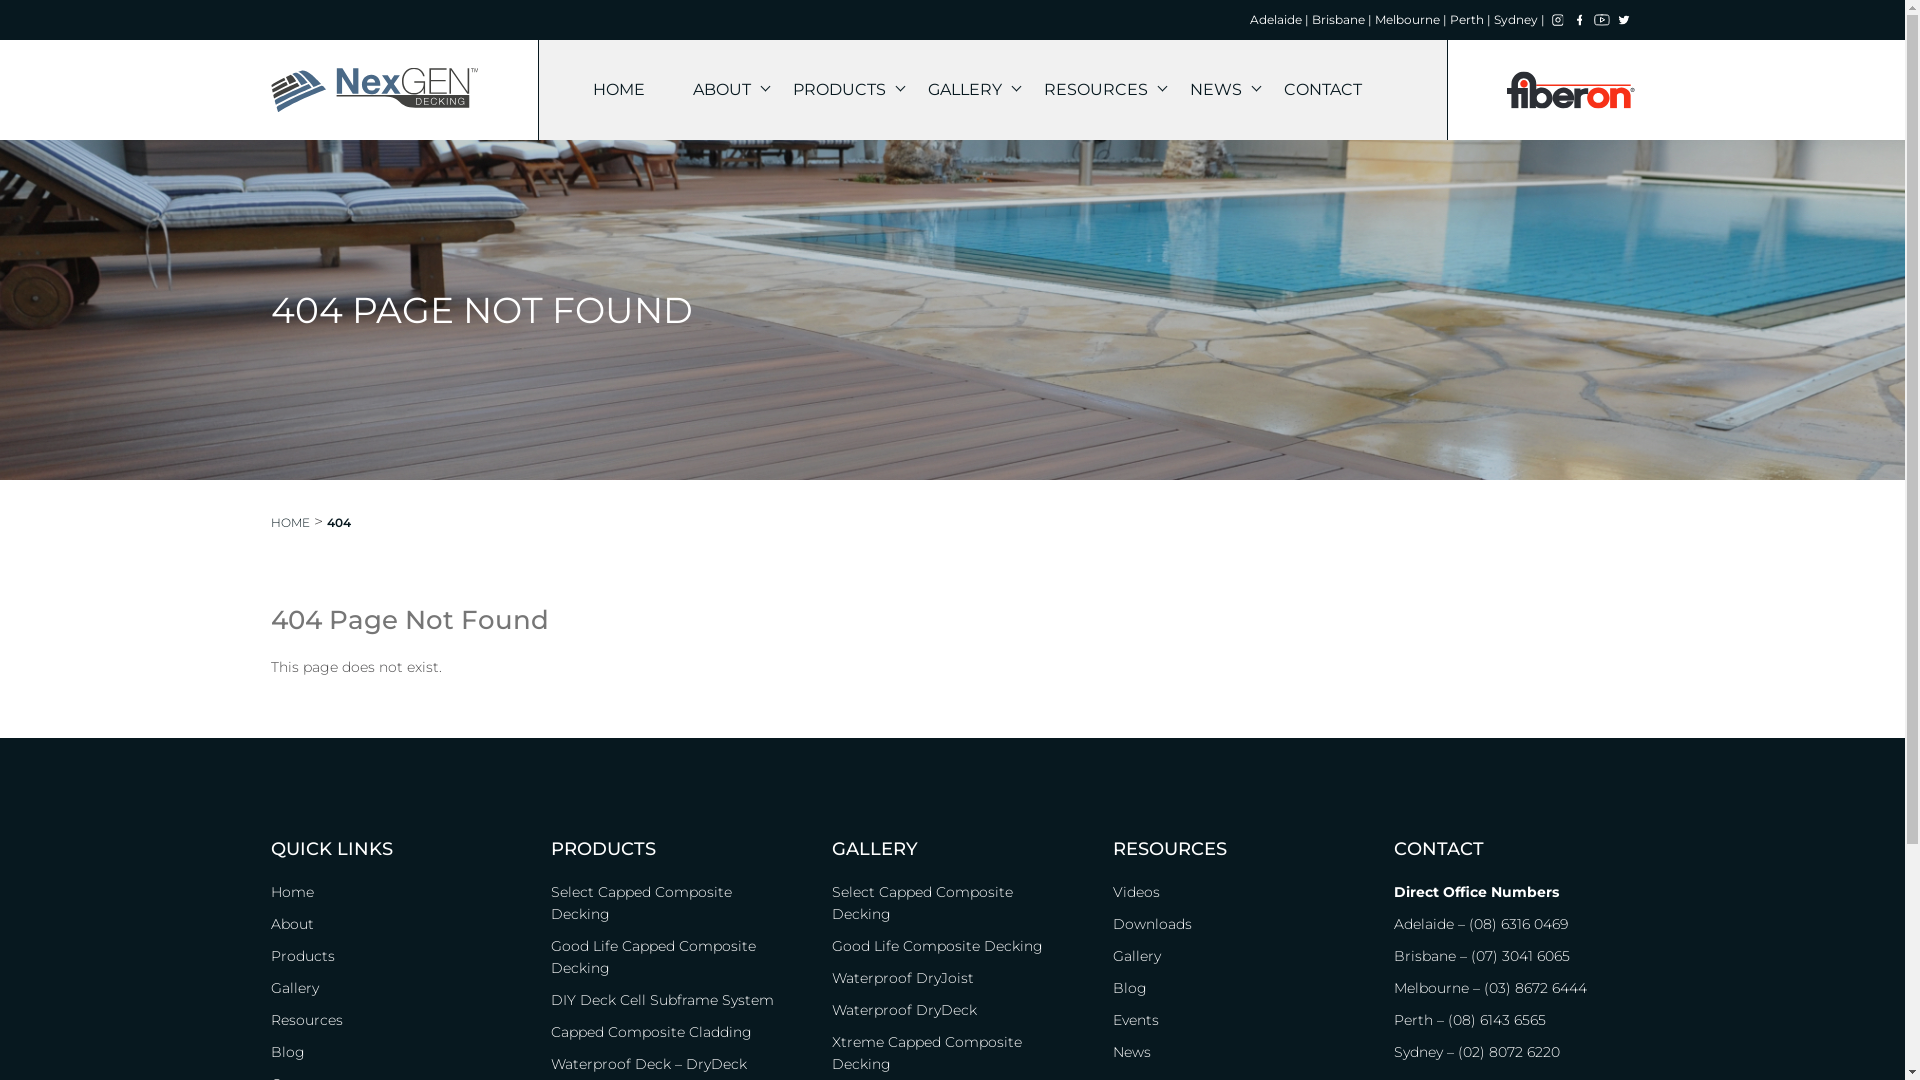  What do you see at coordinates (952, 946) in the screenshot?
I see `Good Life Composite Decking` at bounding box center [952, 946].